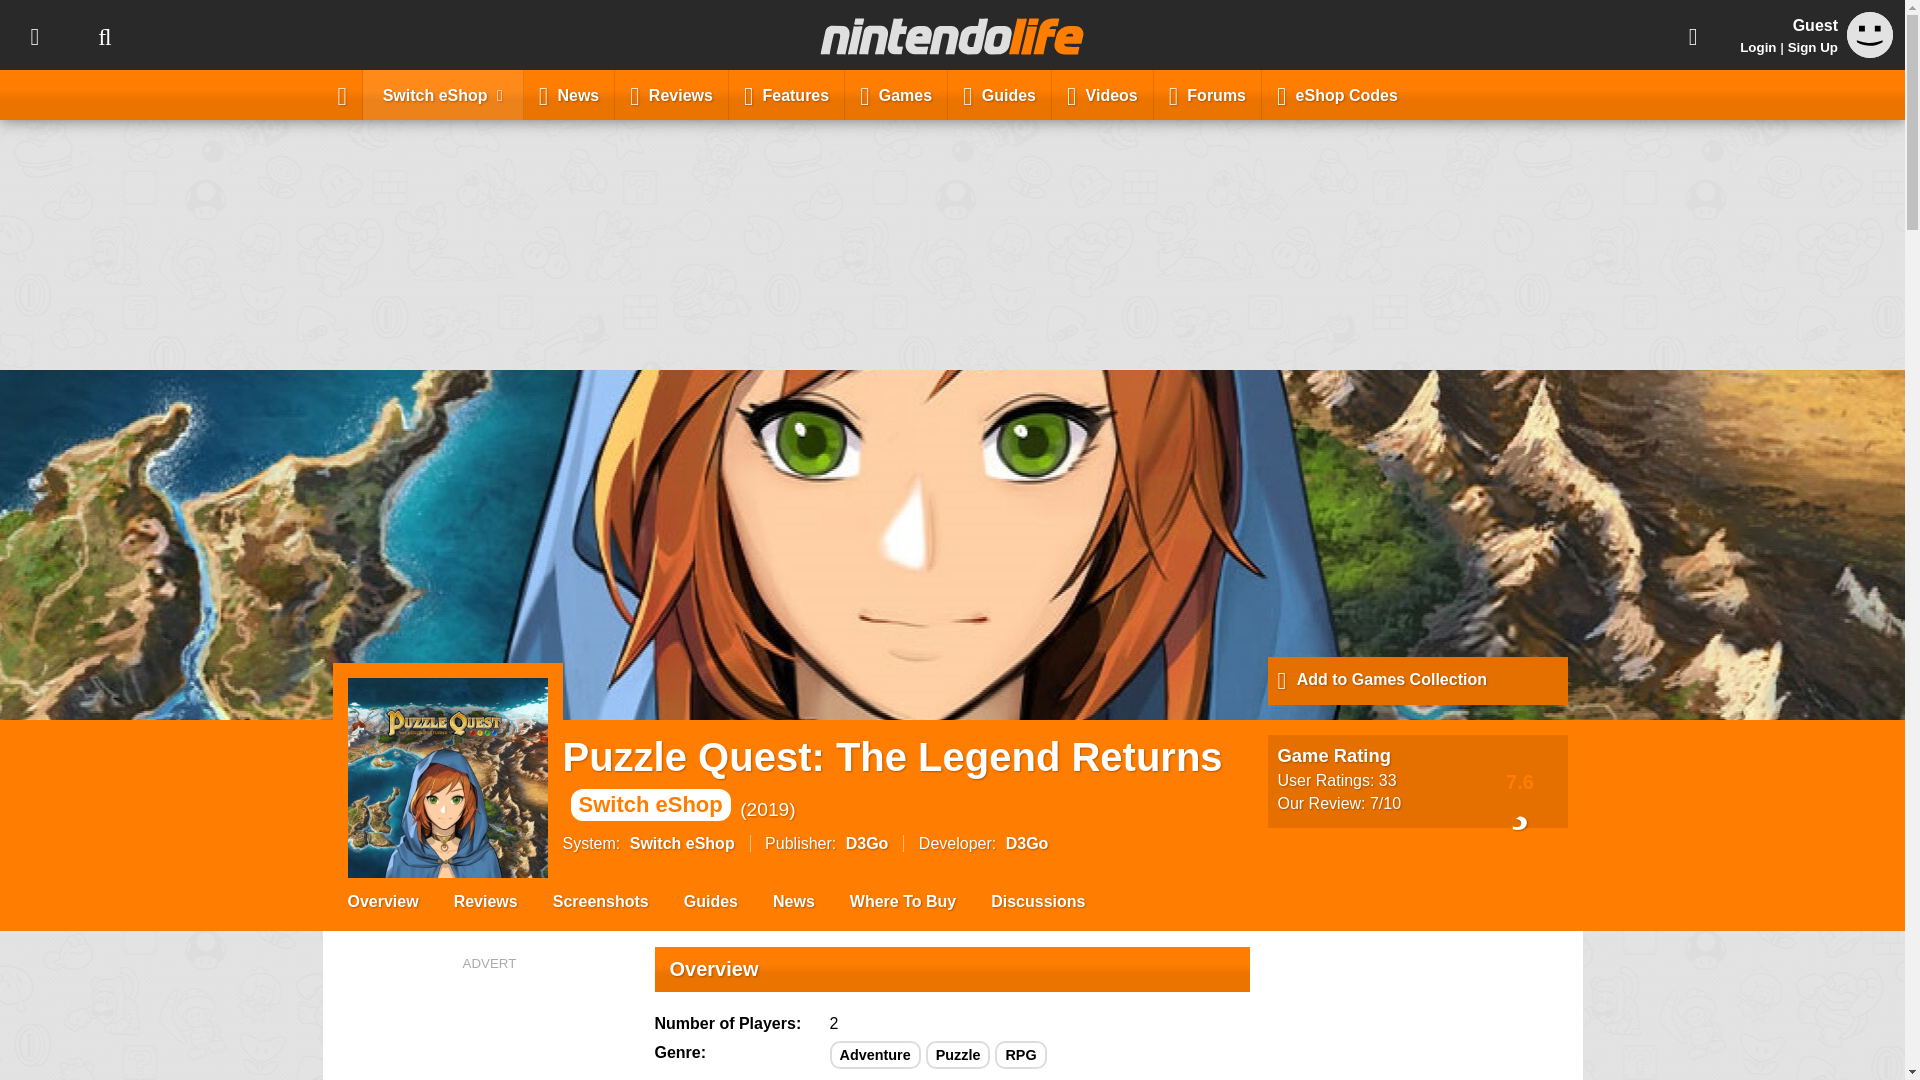  Describe the element at coordinates (1812, 47) in the screenshot. I see `Sign Up` at that location.